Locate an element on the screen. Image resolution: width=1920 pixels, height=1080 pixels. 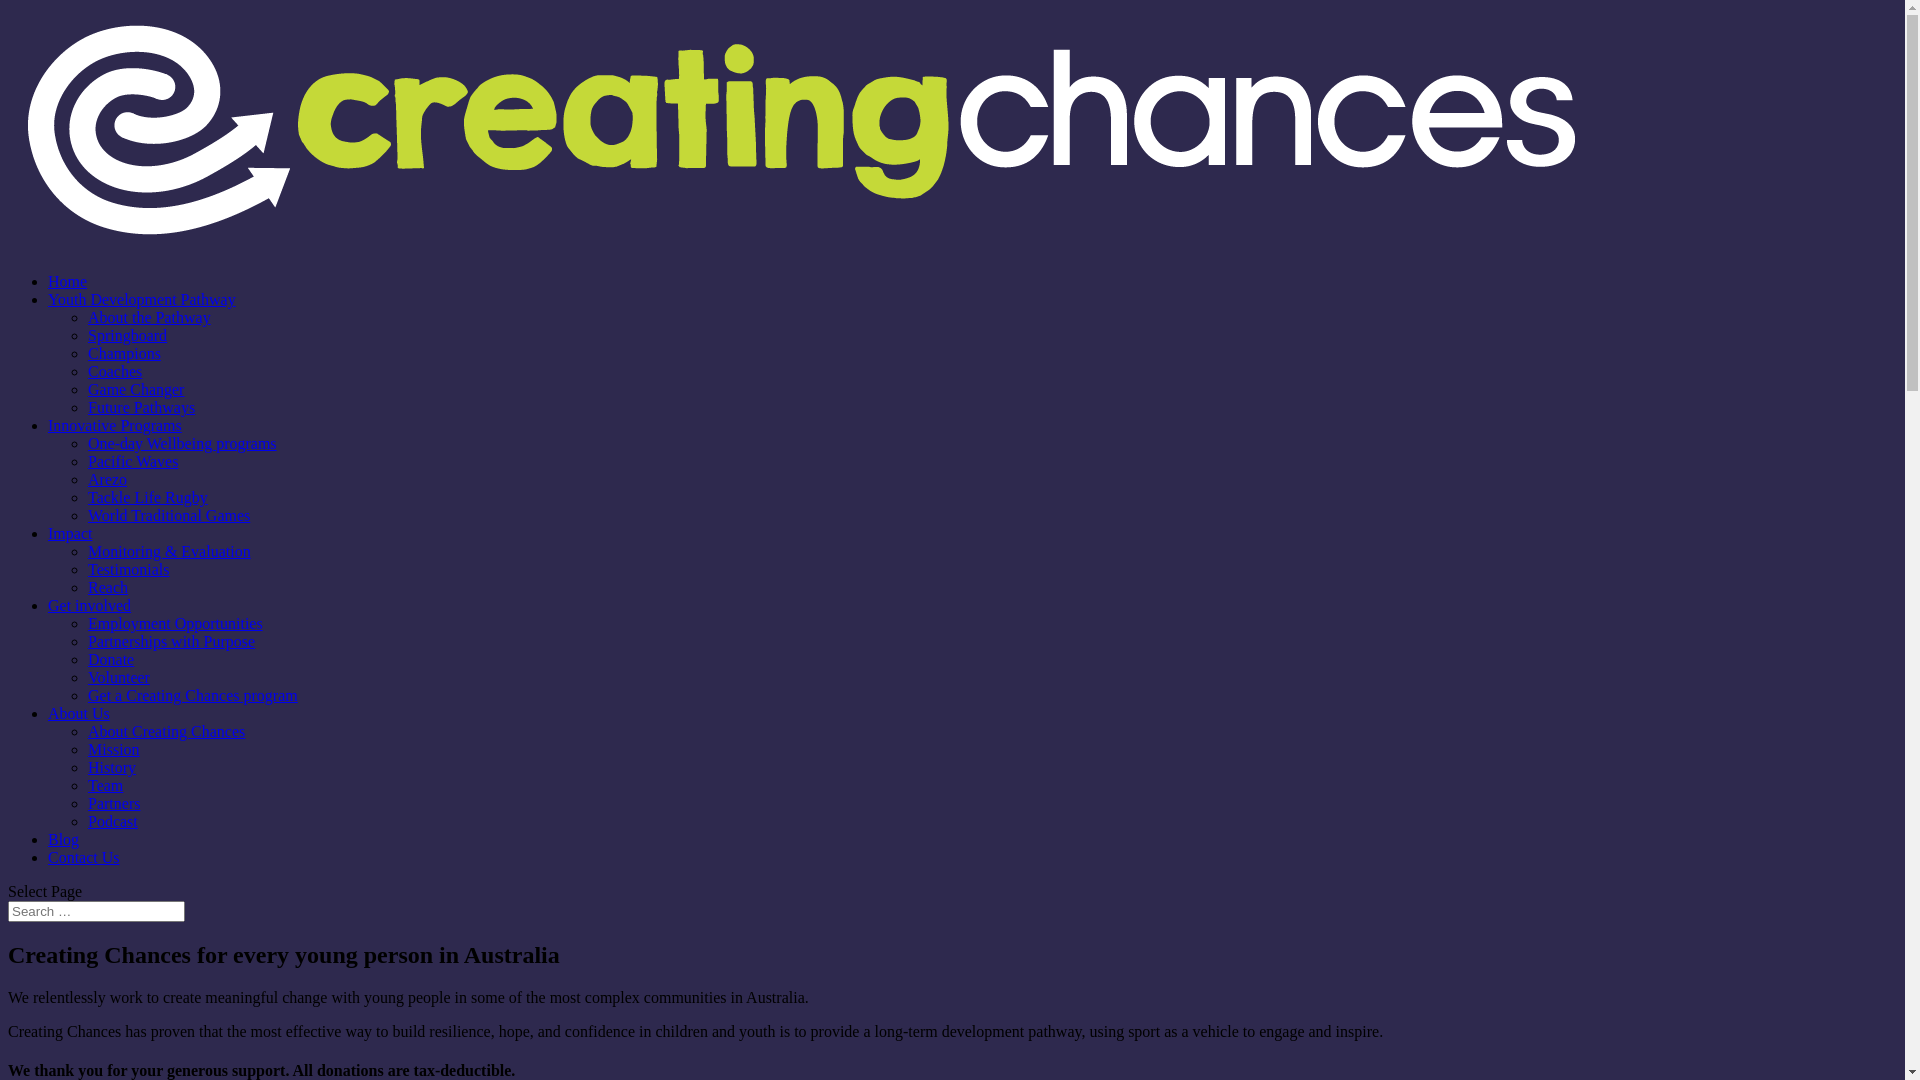
Youth Development Pathway is located at coordinates (142, 300).